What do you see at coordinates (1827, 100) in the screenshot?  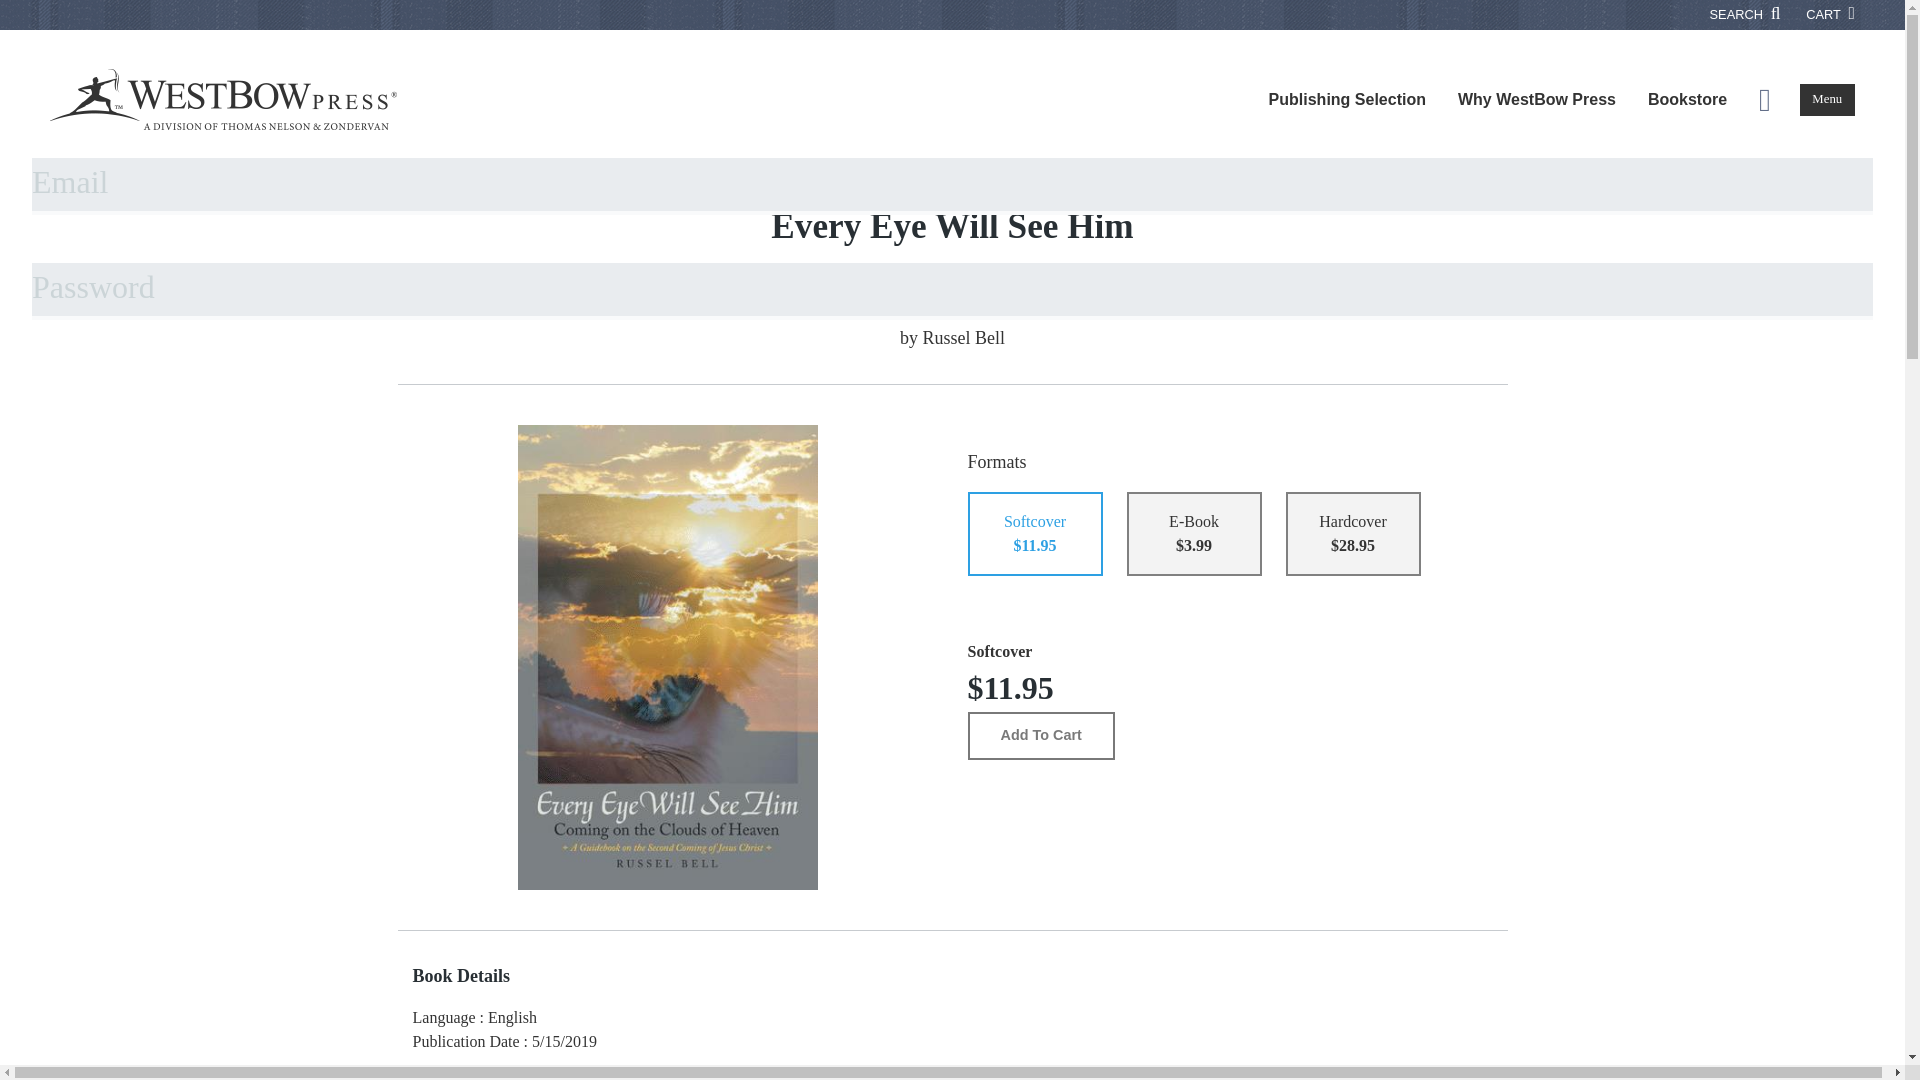 I see `Menu` at bounding box center [1827, 100].